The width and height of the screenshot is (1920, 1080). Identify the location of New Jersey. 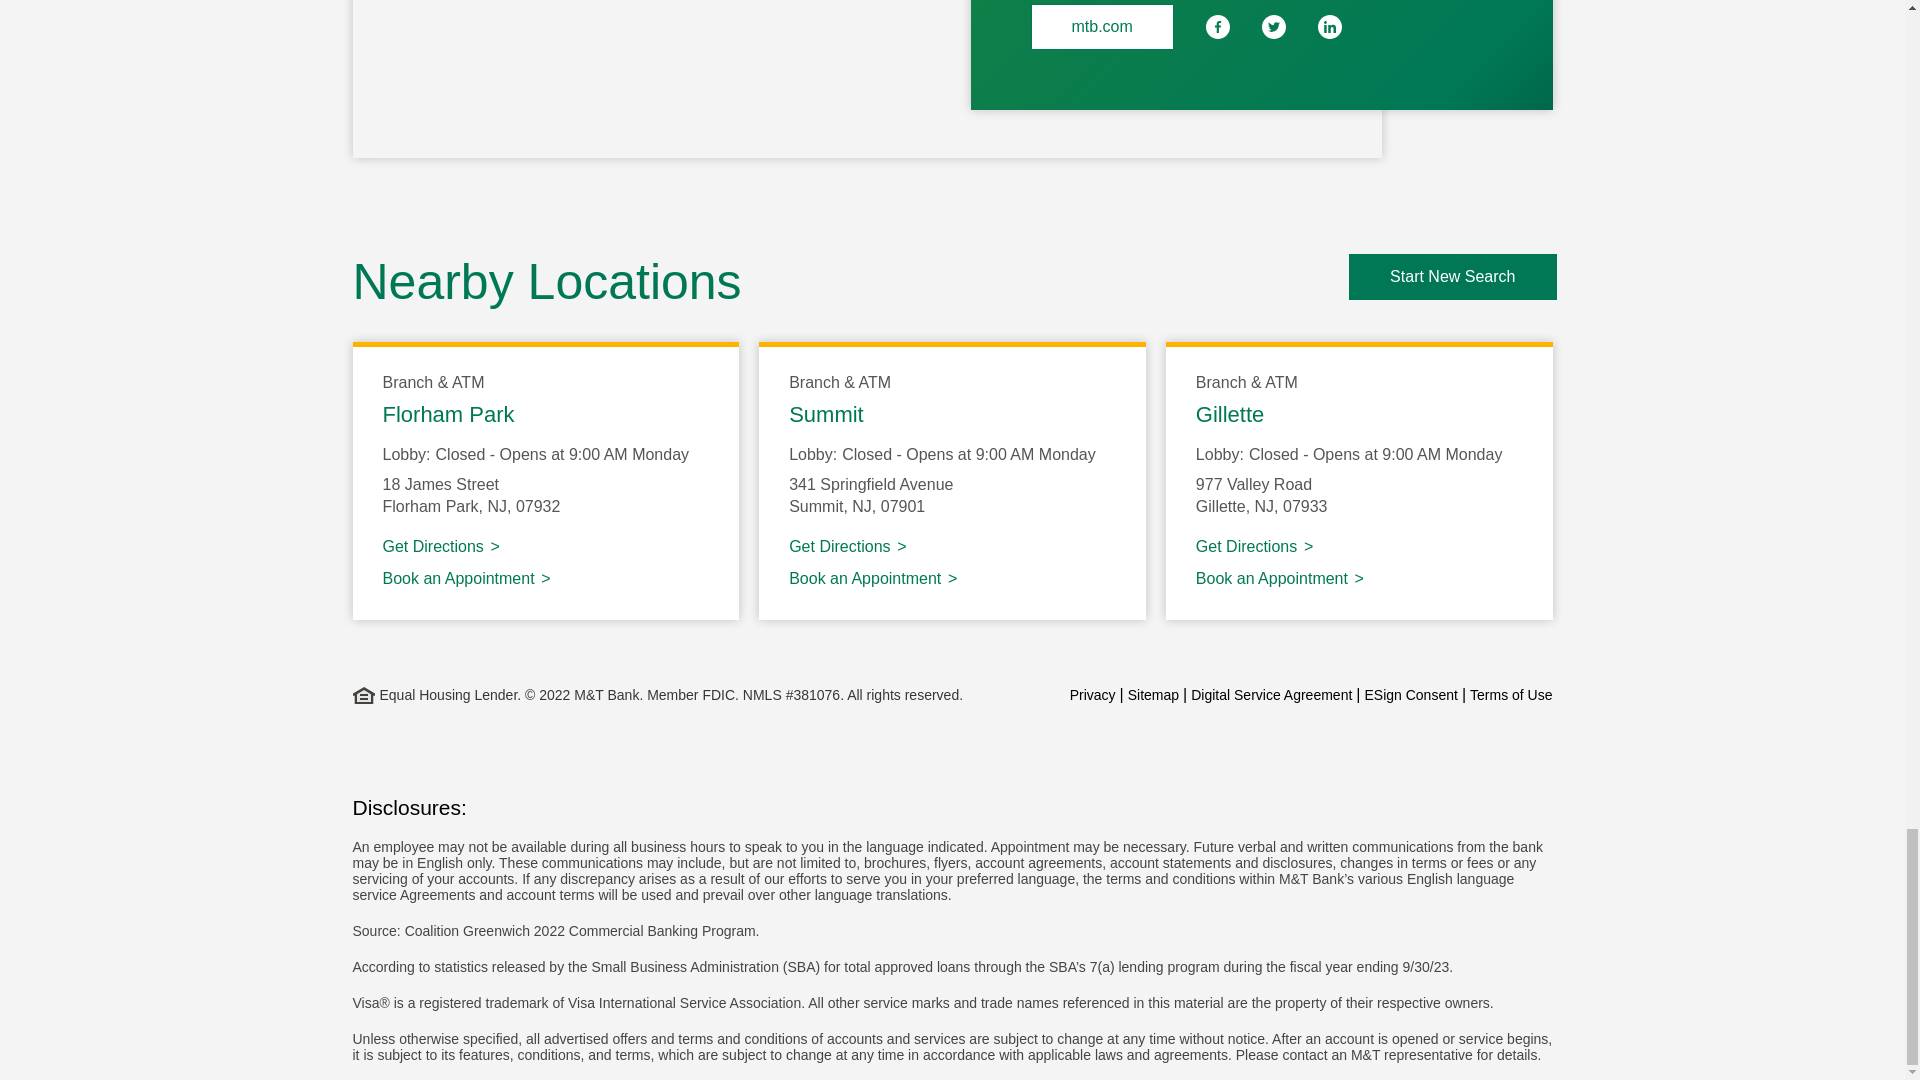
(1264, 506).